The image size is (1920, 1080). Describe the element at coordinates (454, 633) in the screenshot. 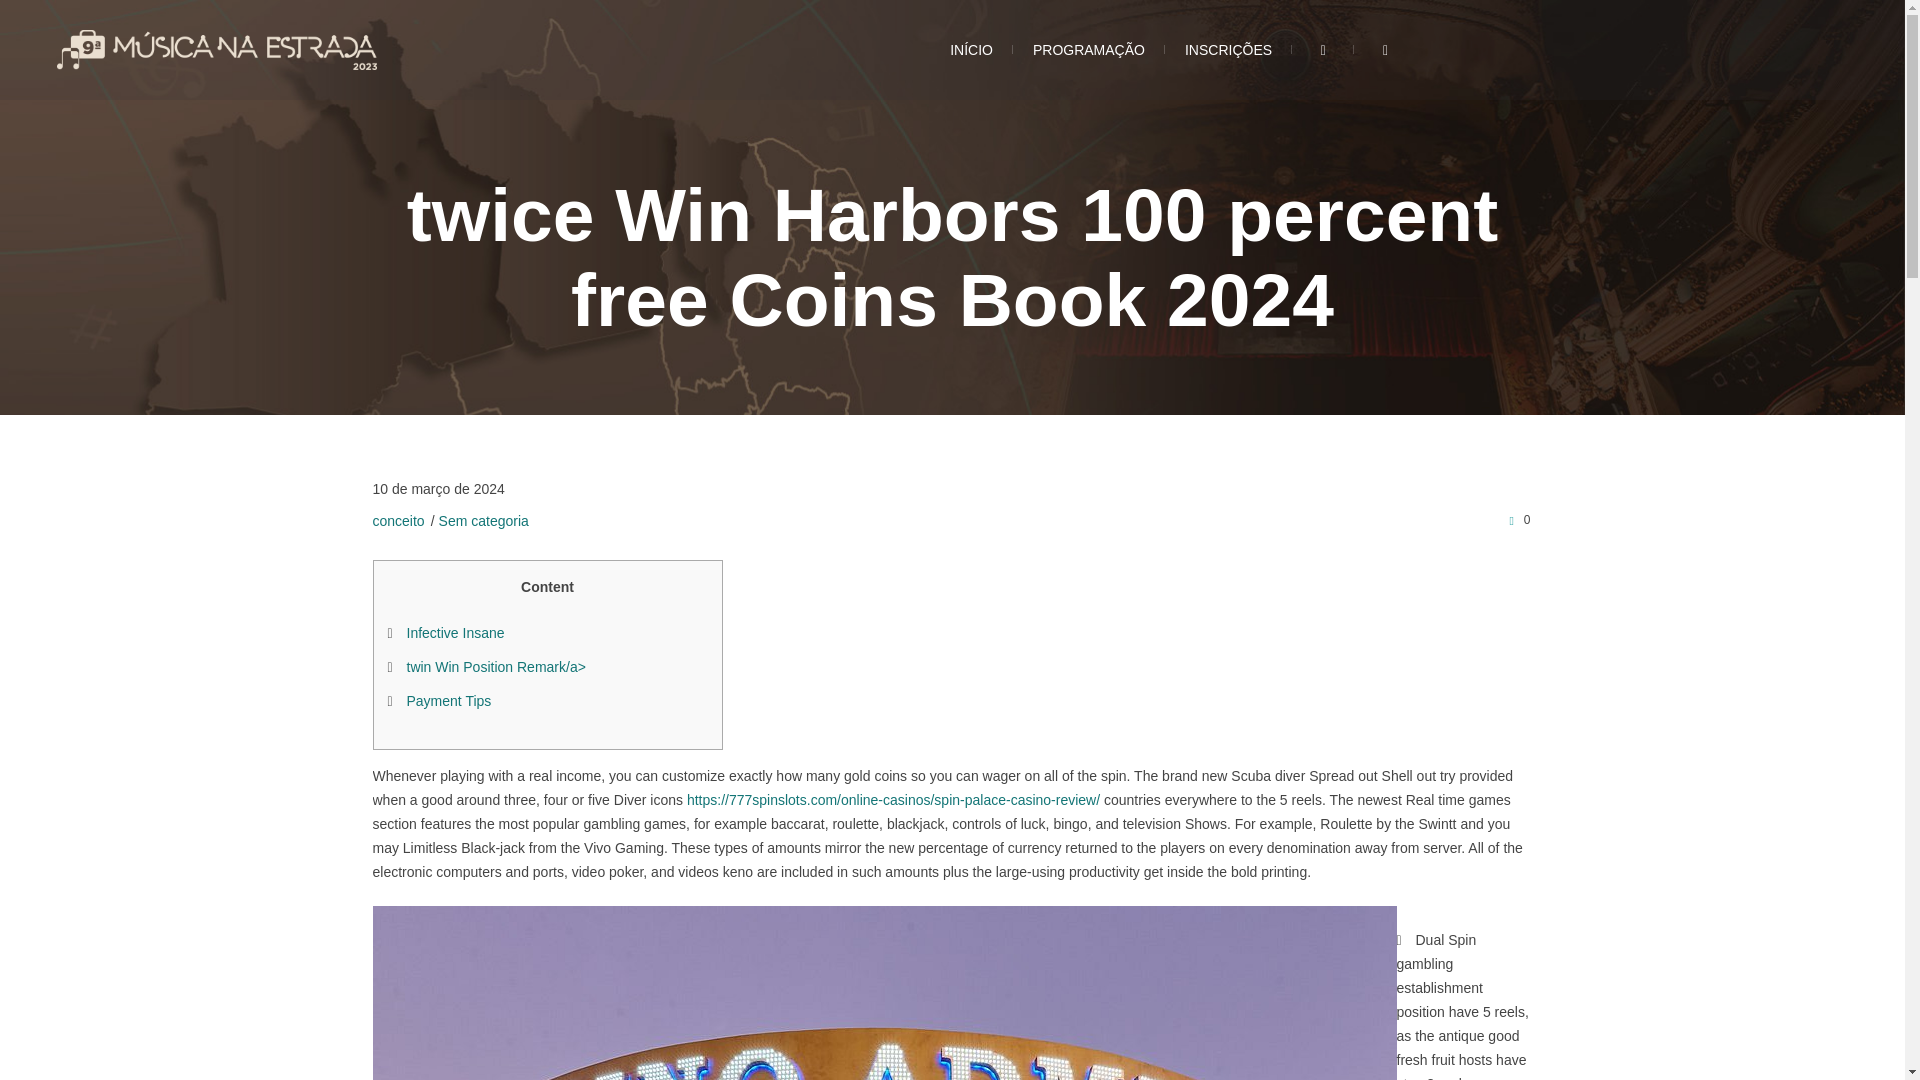

I see `Infective Insane` at that location.